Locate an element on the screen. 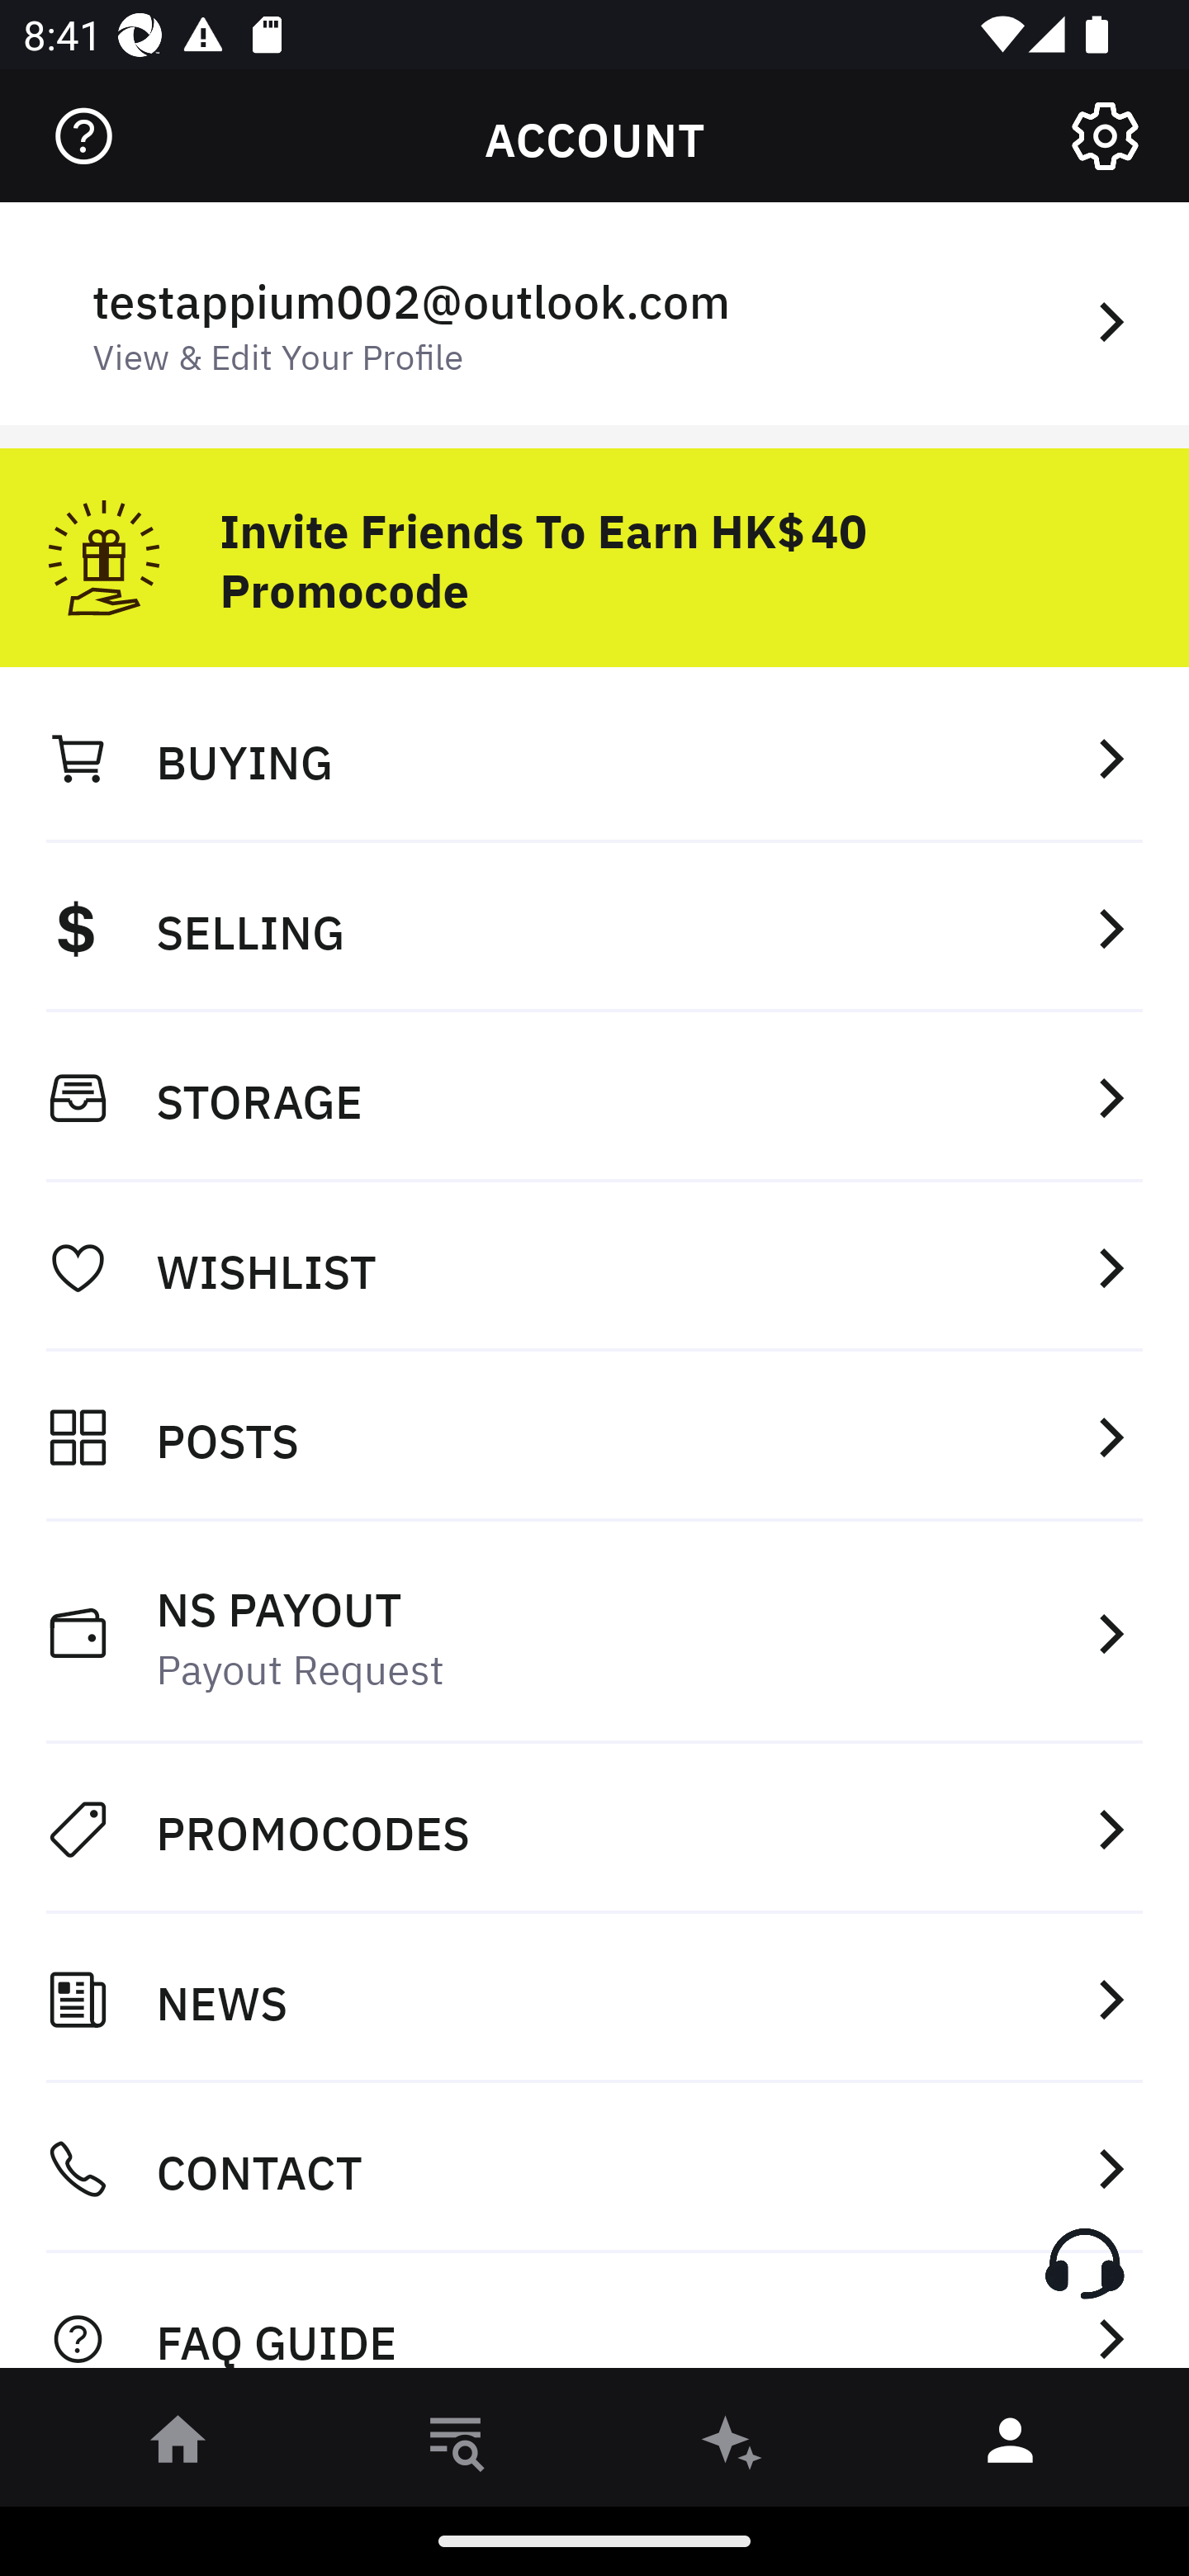 The height and width of the screenshot is (2576, 1189).  SELLING  is located at coordinates (594, 927).